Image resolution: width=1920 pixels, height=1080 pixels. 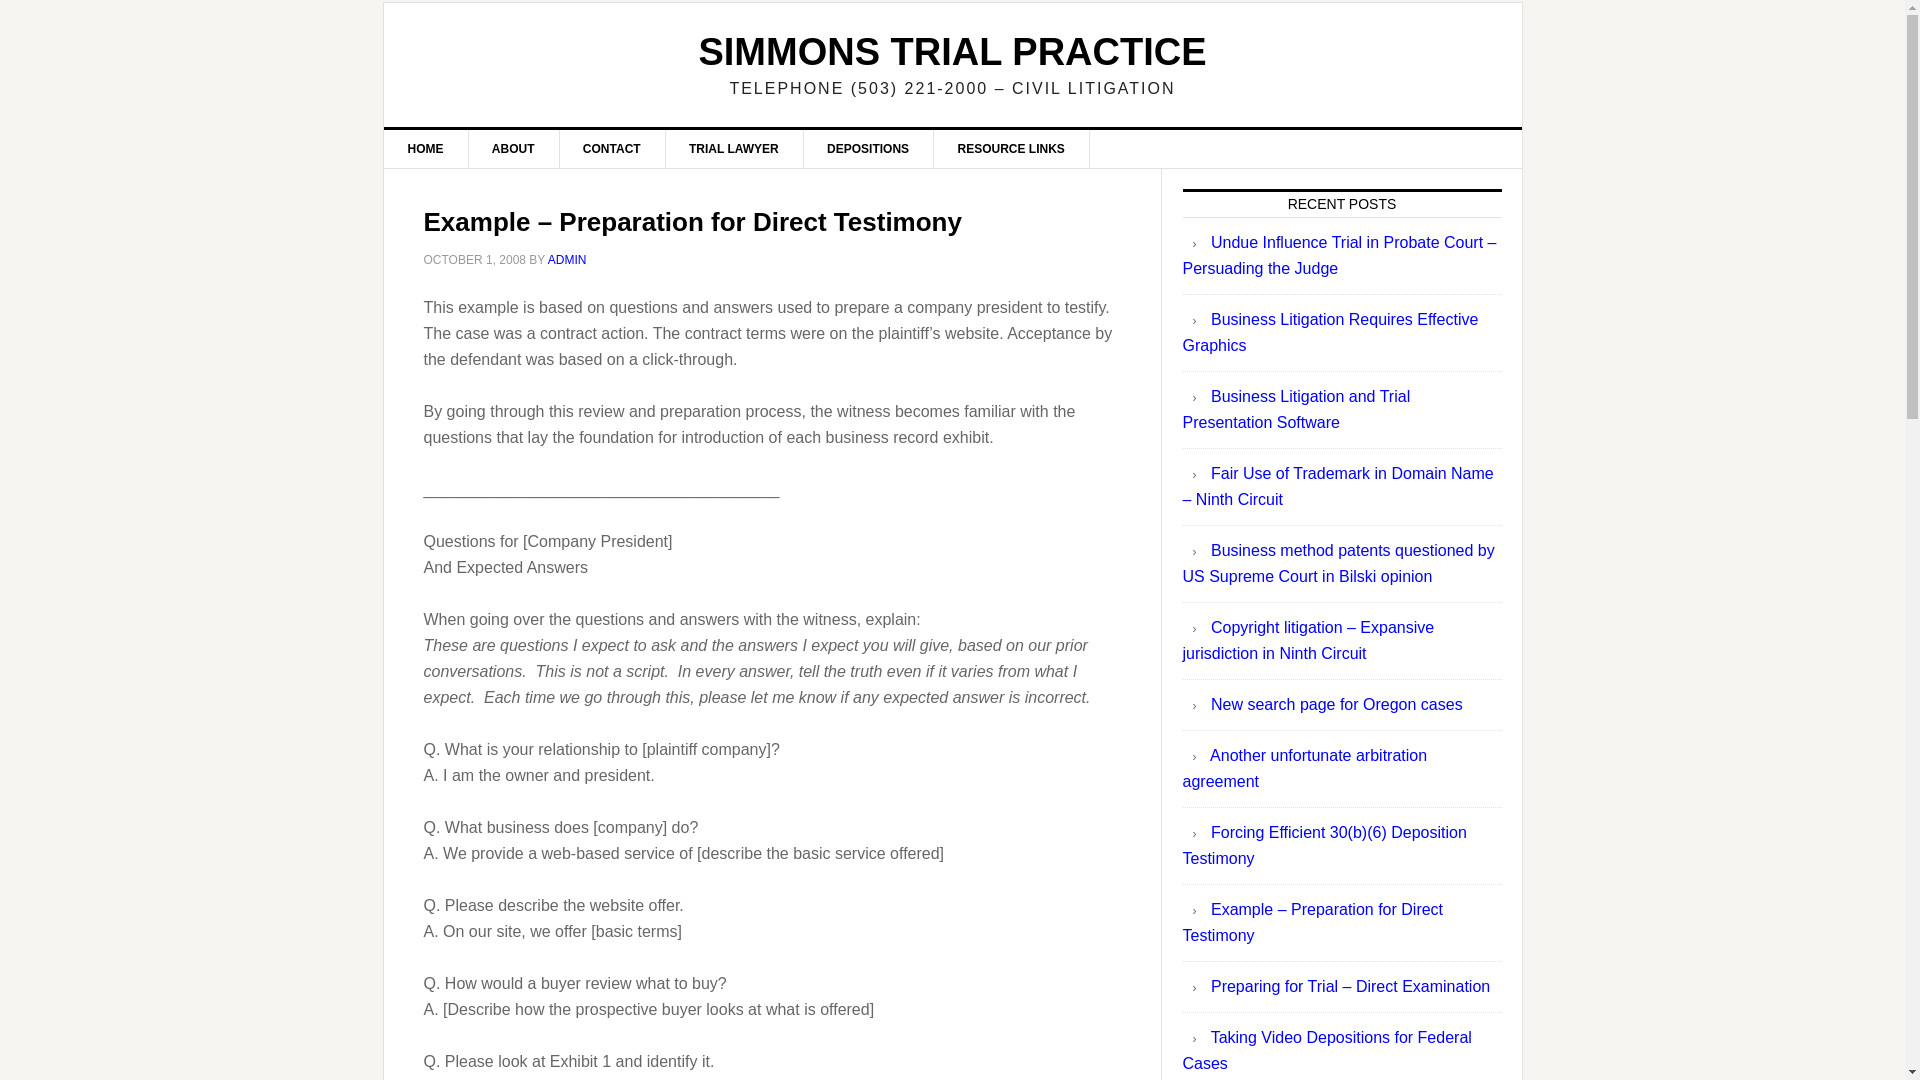 What do you see at coordinates (1330, 332) in the screenshot?
I see `Business Litigation Requires Effective Graphics` at bounding box center [1330, 332].